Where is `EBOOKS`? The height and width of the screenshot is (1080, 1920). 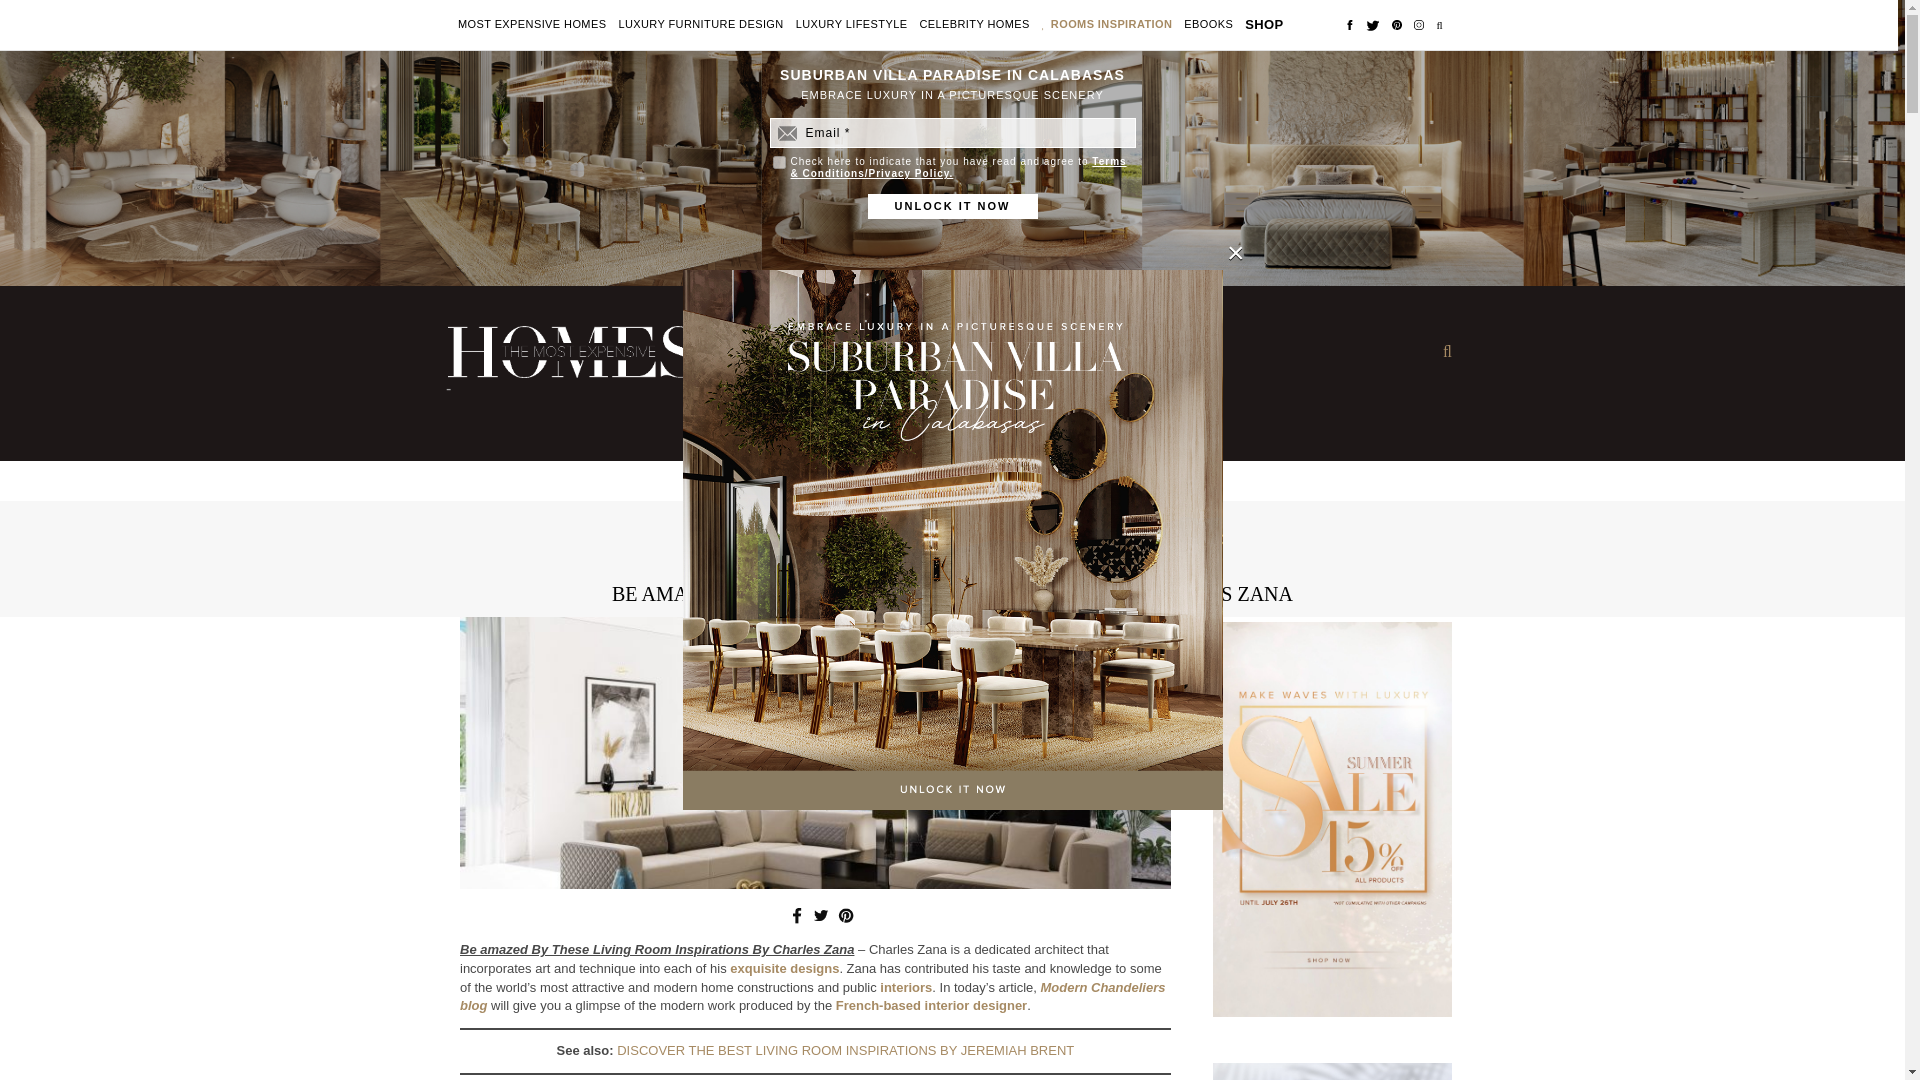
EBOOKS is located at coordinates (1208, 25).